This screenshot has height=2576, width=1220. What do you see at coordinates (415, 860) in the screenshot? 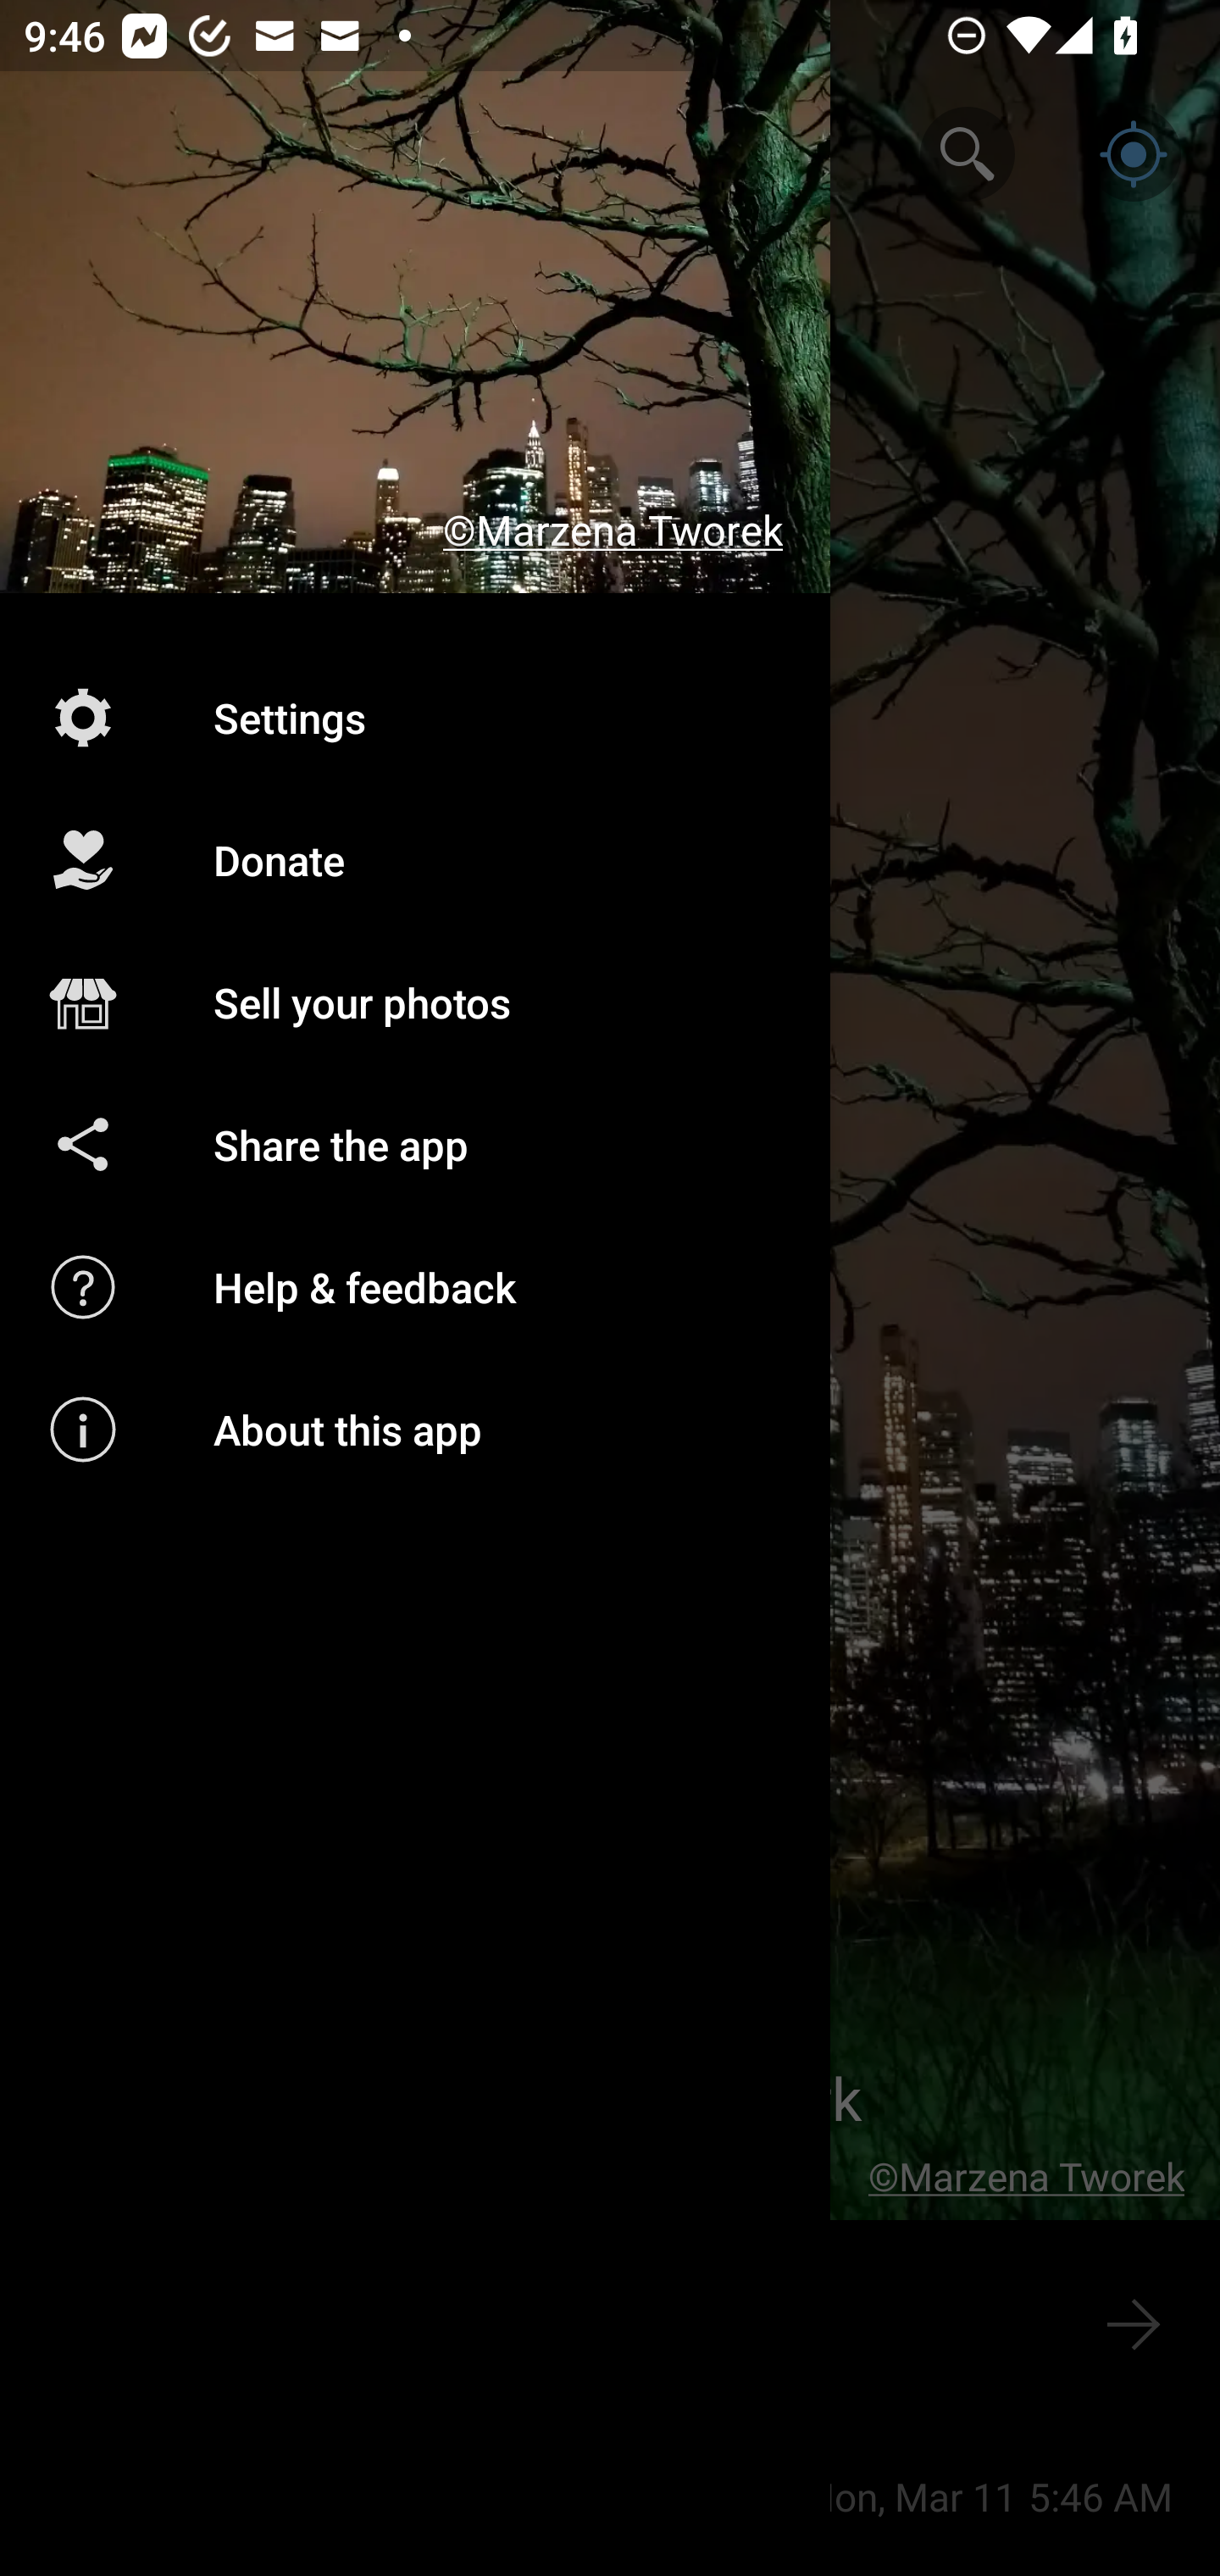
I see `Donate` at bounding box center [415, 860].